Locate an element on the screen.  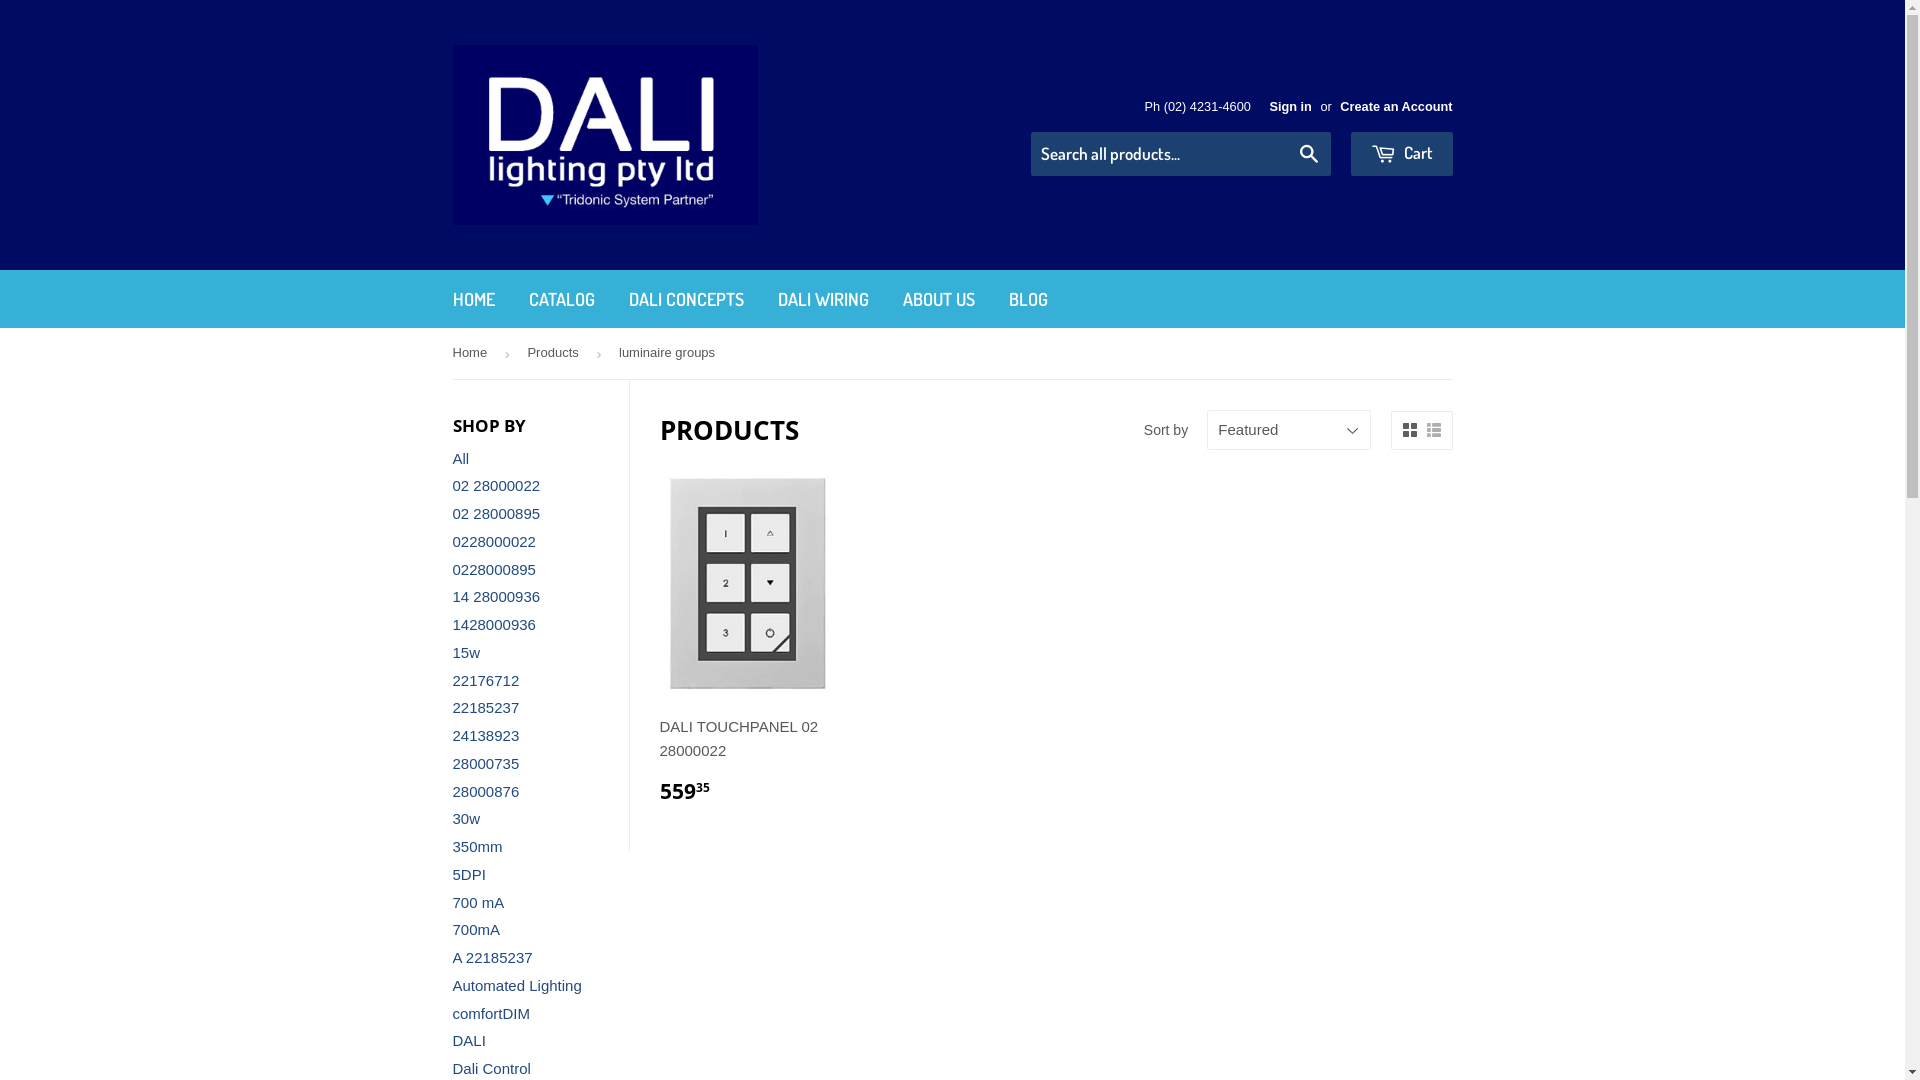
All is located at coordinates (460, 458).